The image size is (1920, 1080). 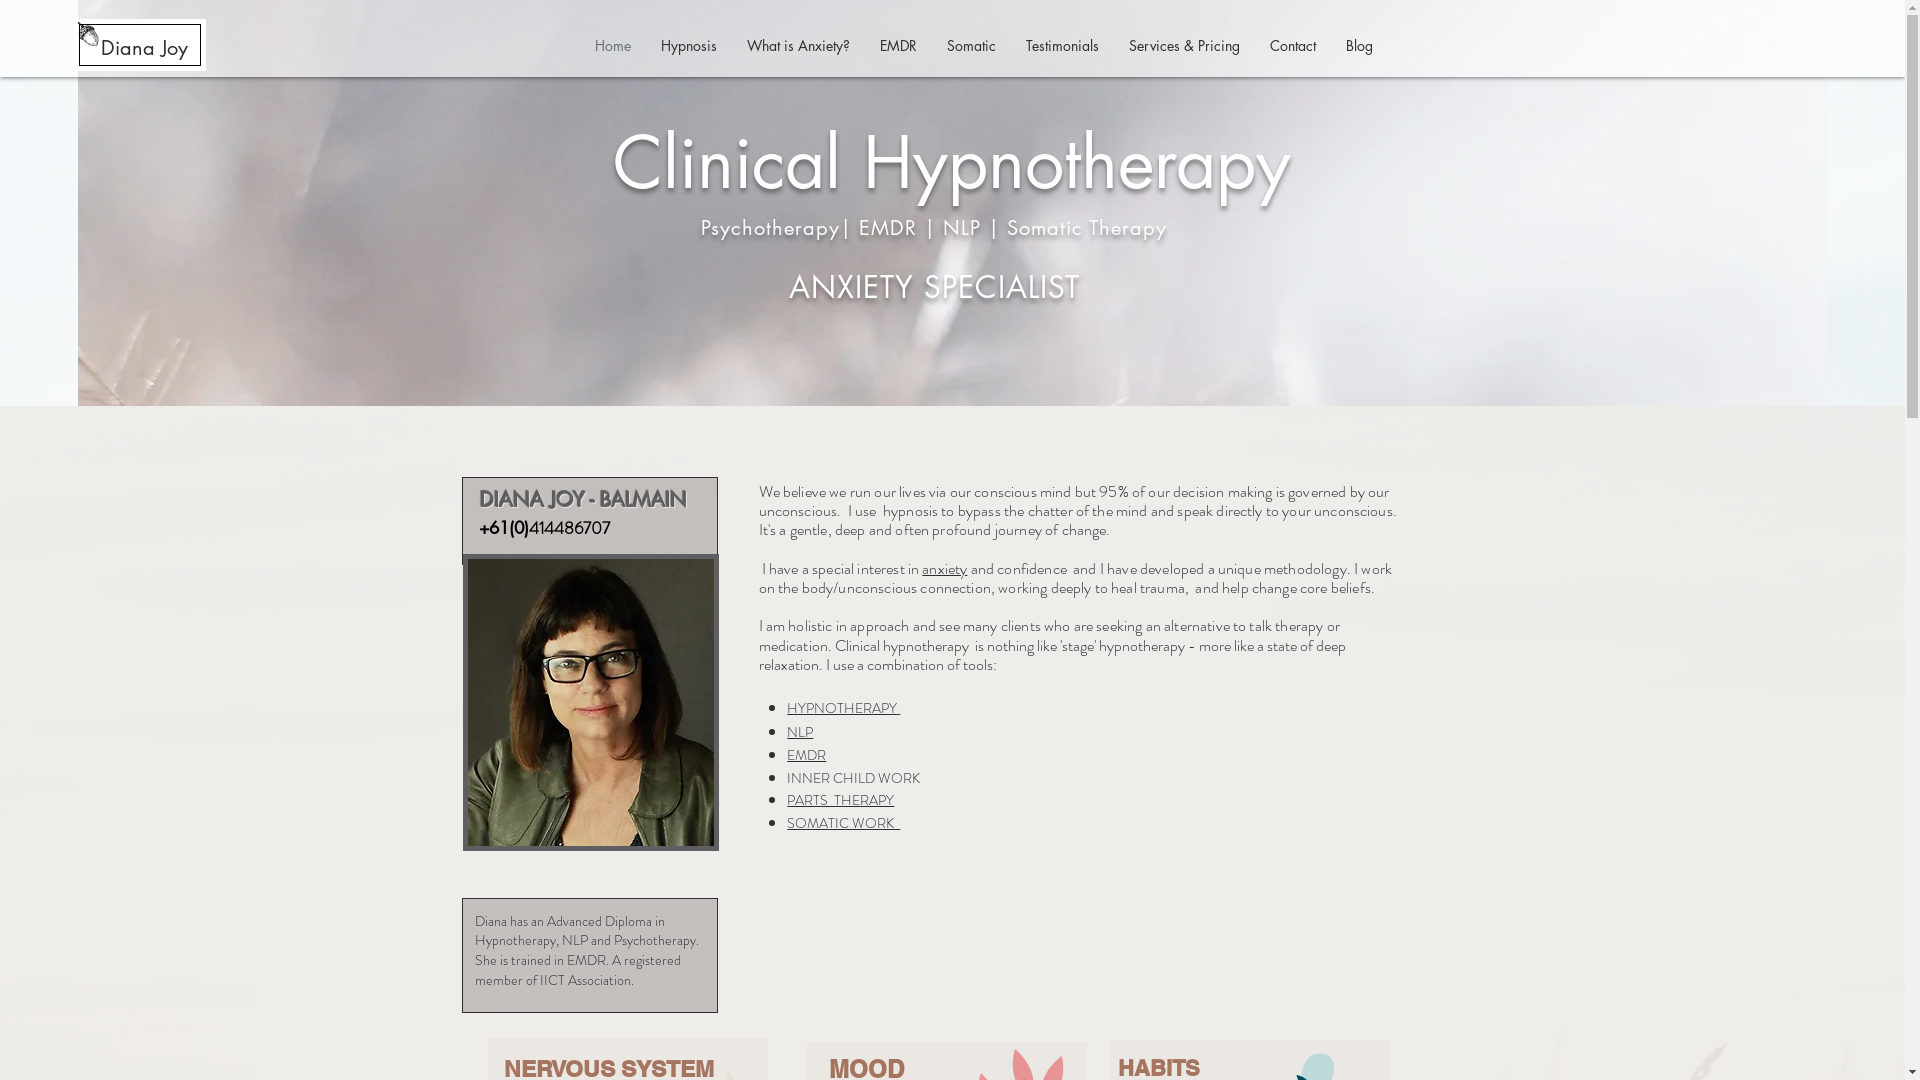 What do you see at coordinates (806, 755) in the screenshot?
I see `EMDR` at bounding box center [806, 755].